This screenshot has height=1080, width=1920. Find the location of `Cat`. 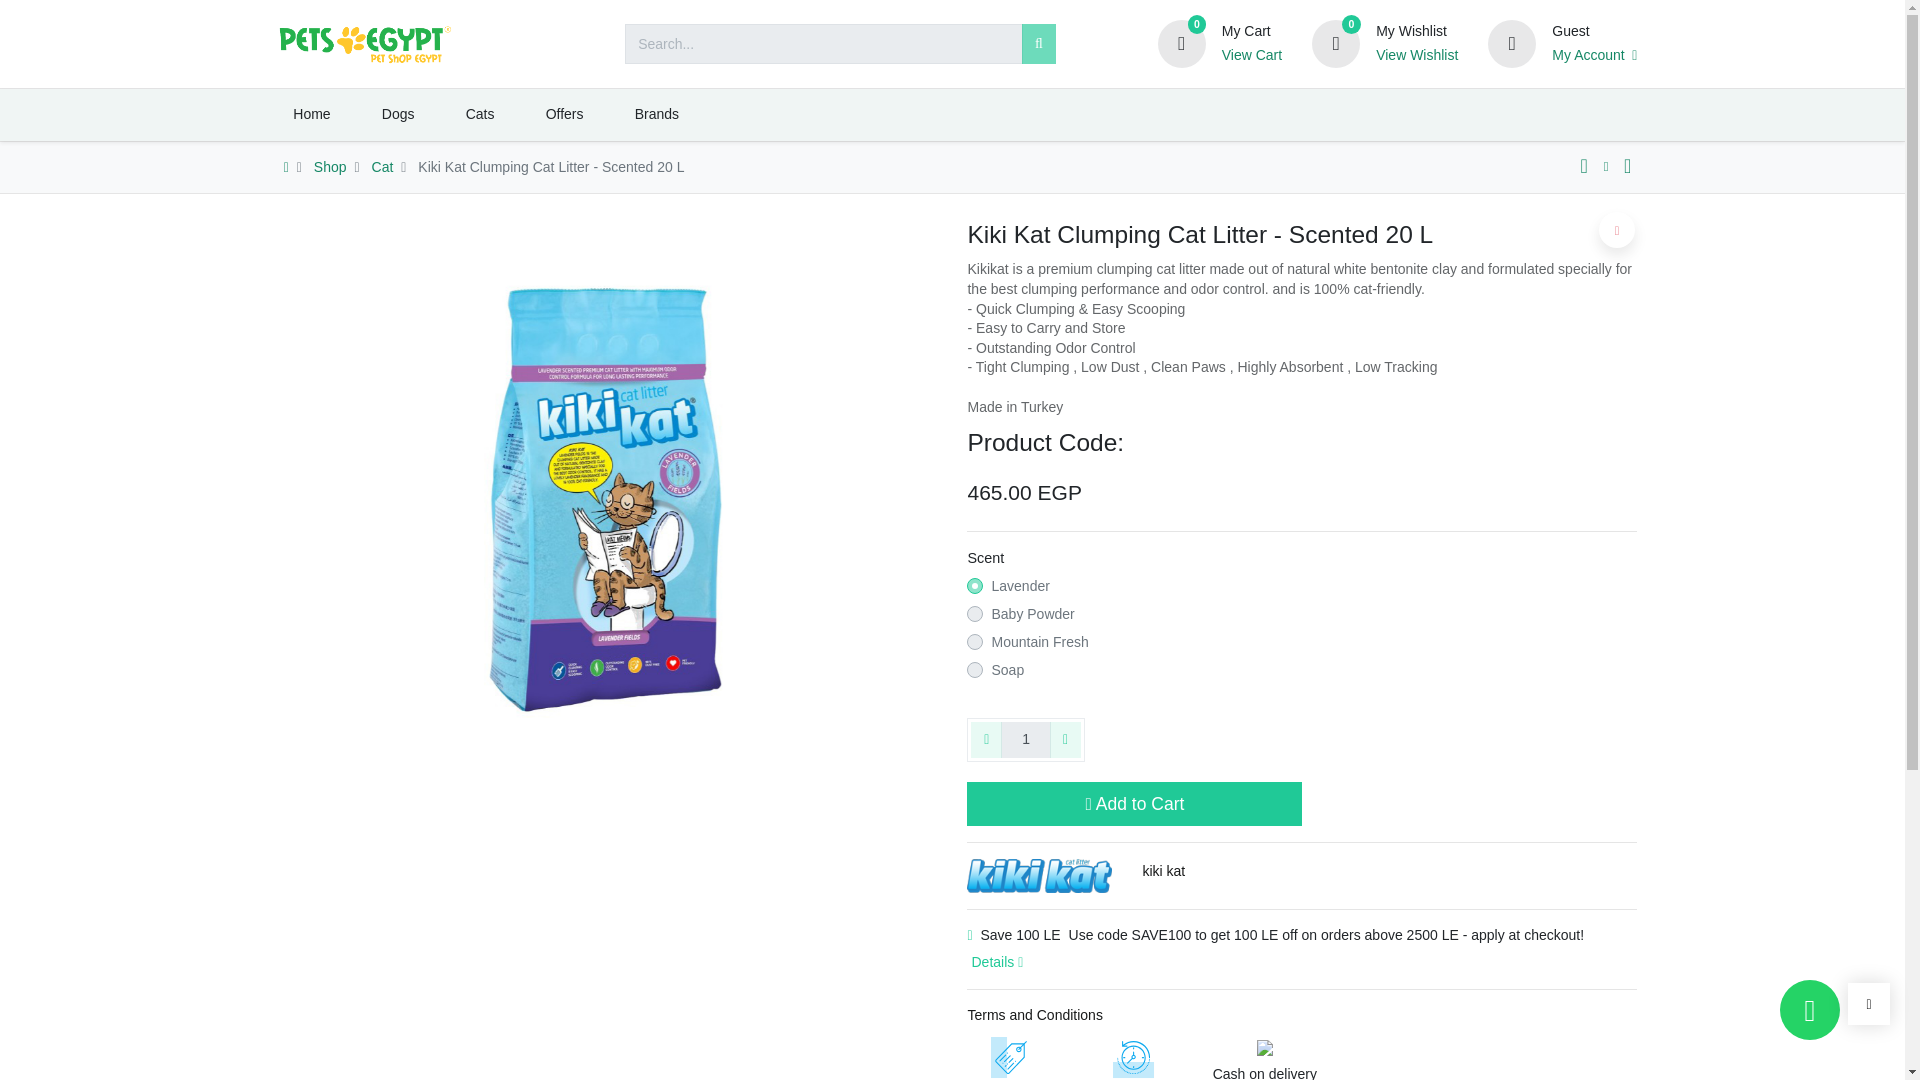

Cat is located at coordinates (382, 166).